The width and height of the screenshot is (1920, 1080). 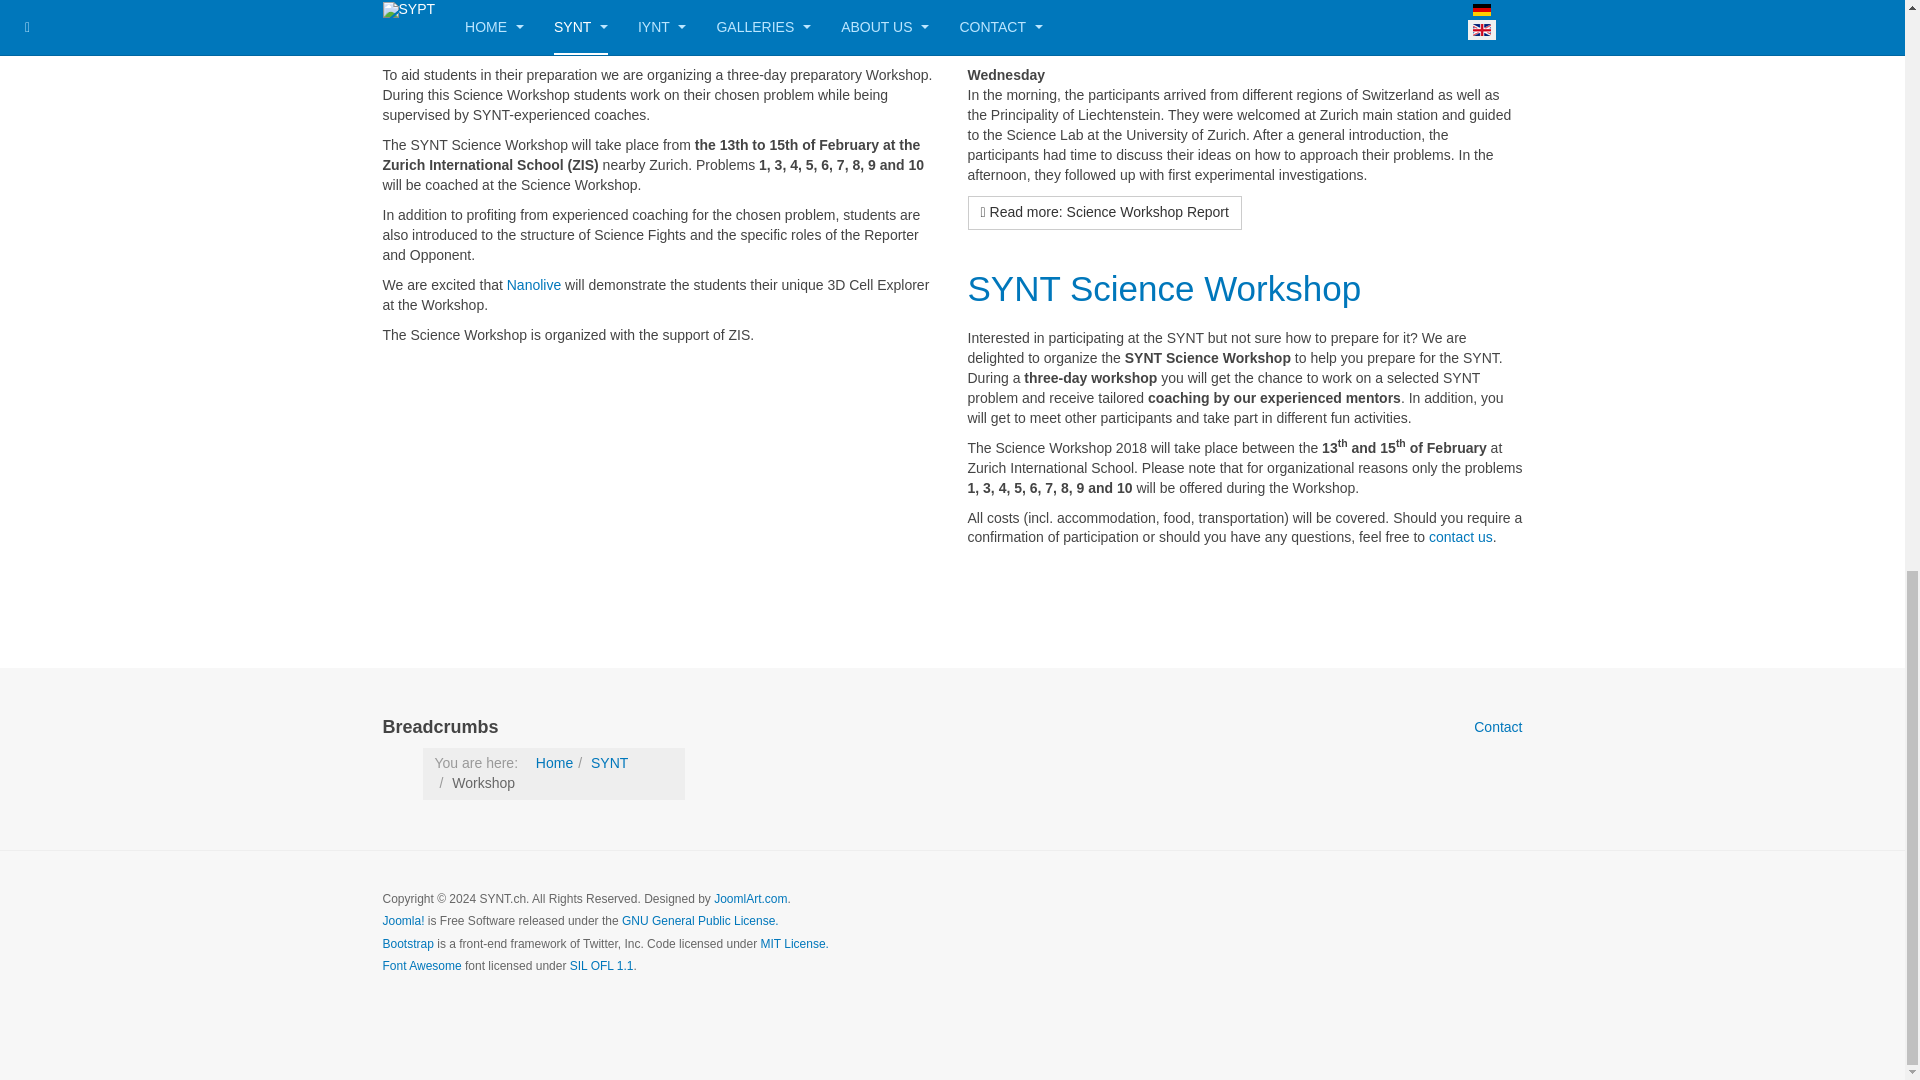 What do you see at coordinates (794, 944) in the screenshot?
I see `MIT License` at bounding box center [794, 944].